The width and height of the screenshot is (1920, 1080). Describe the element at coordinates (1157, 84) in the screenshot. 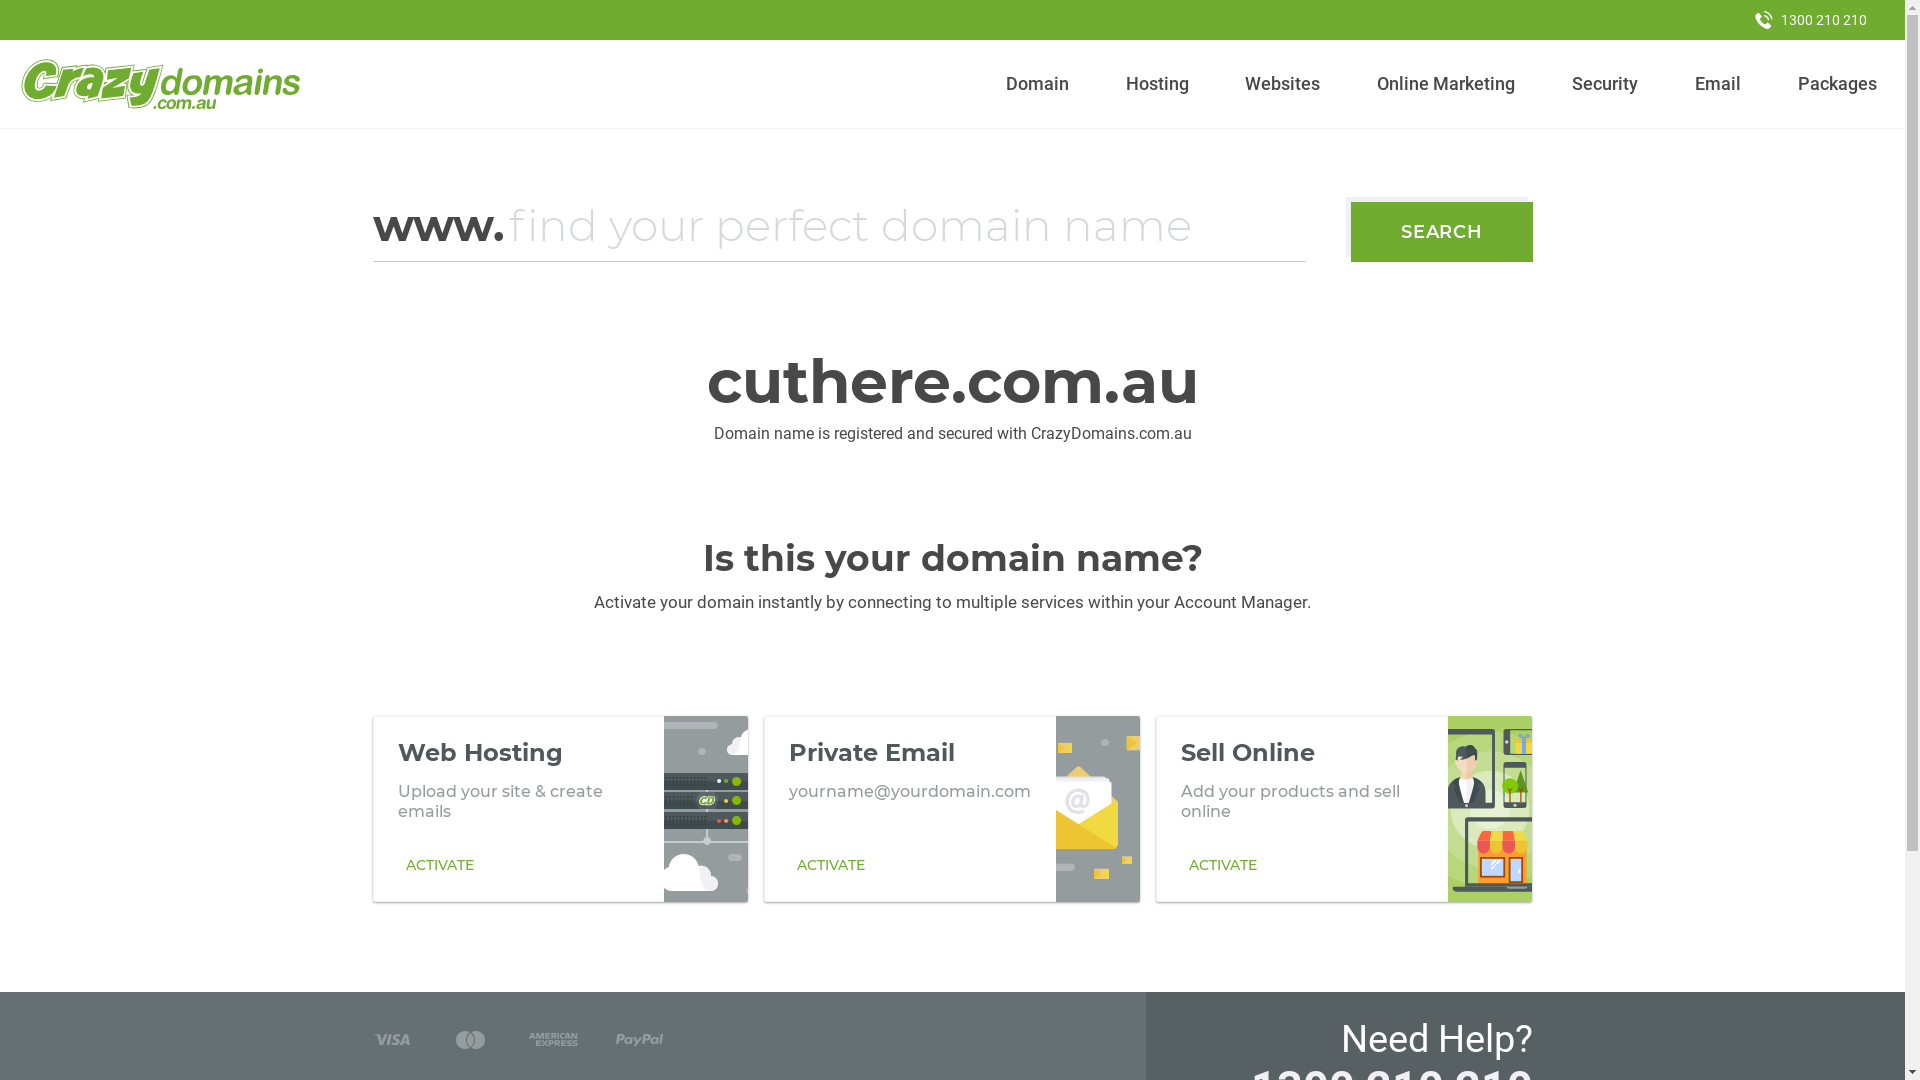

I see `Hosting` at that location.